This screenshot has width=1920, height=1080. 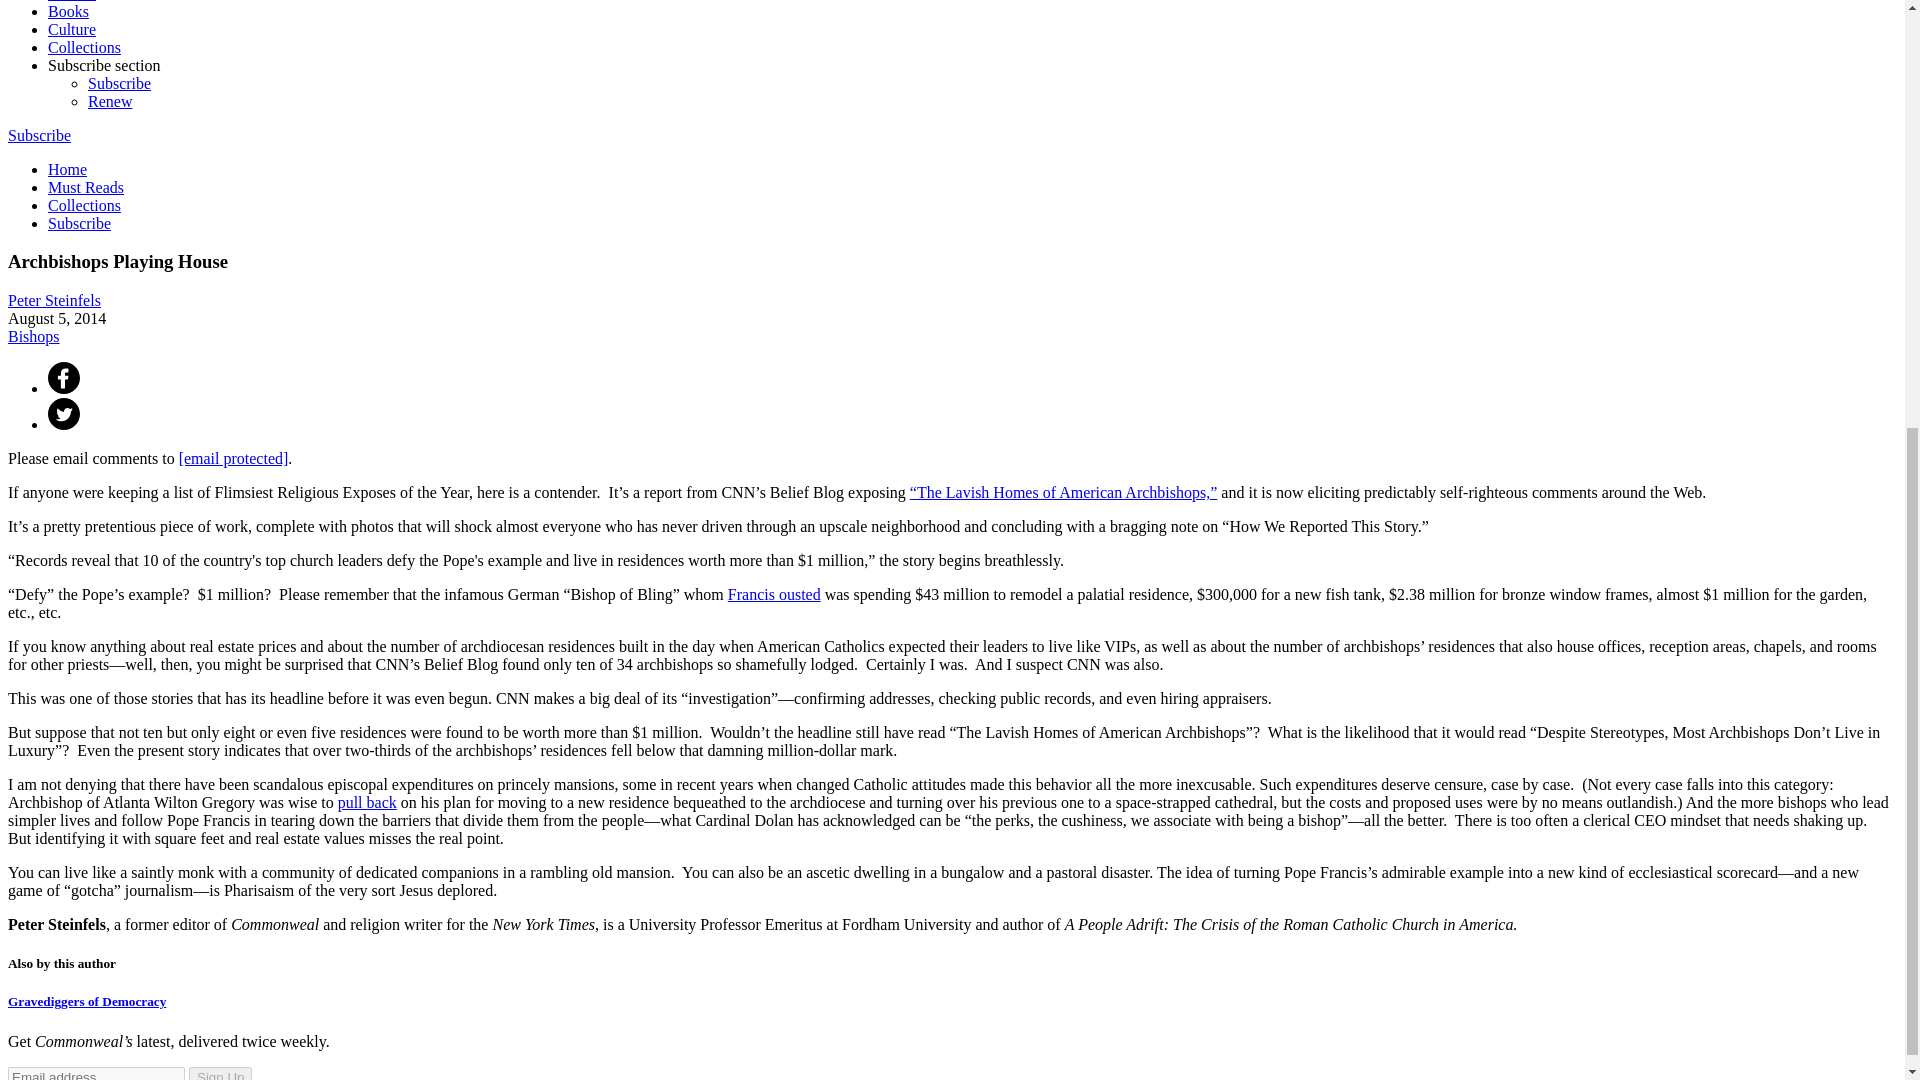 What do you see at coordinates (72, 28) in the screenshot?
I see `Culture` at bounding box center [72, 28].